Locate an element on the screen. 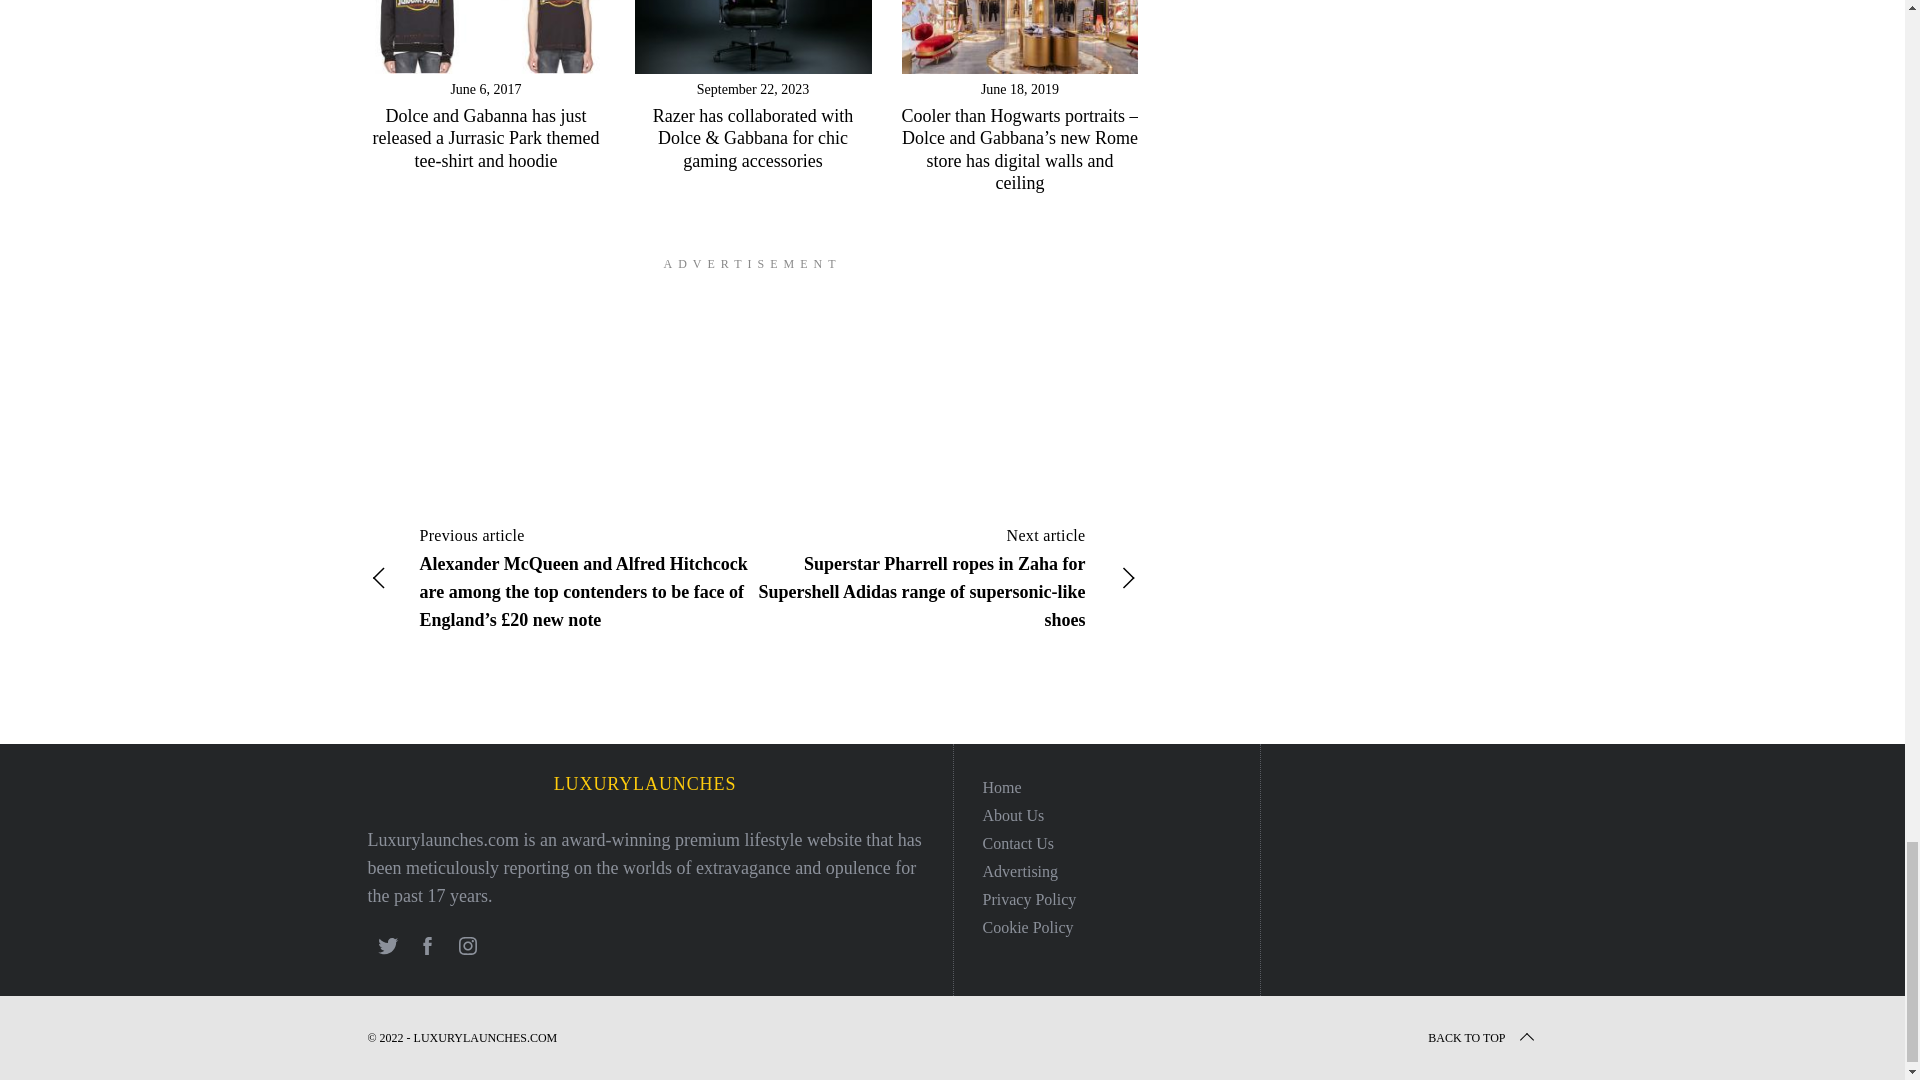 This screenshot has height=1080, width=1920. Cookie Policy is located at coordinates (1027, 928).